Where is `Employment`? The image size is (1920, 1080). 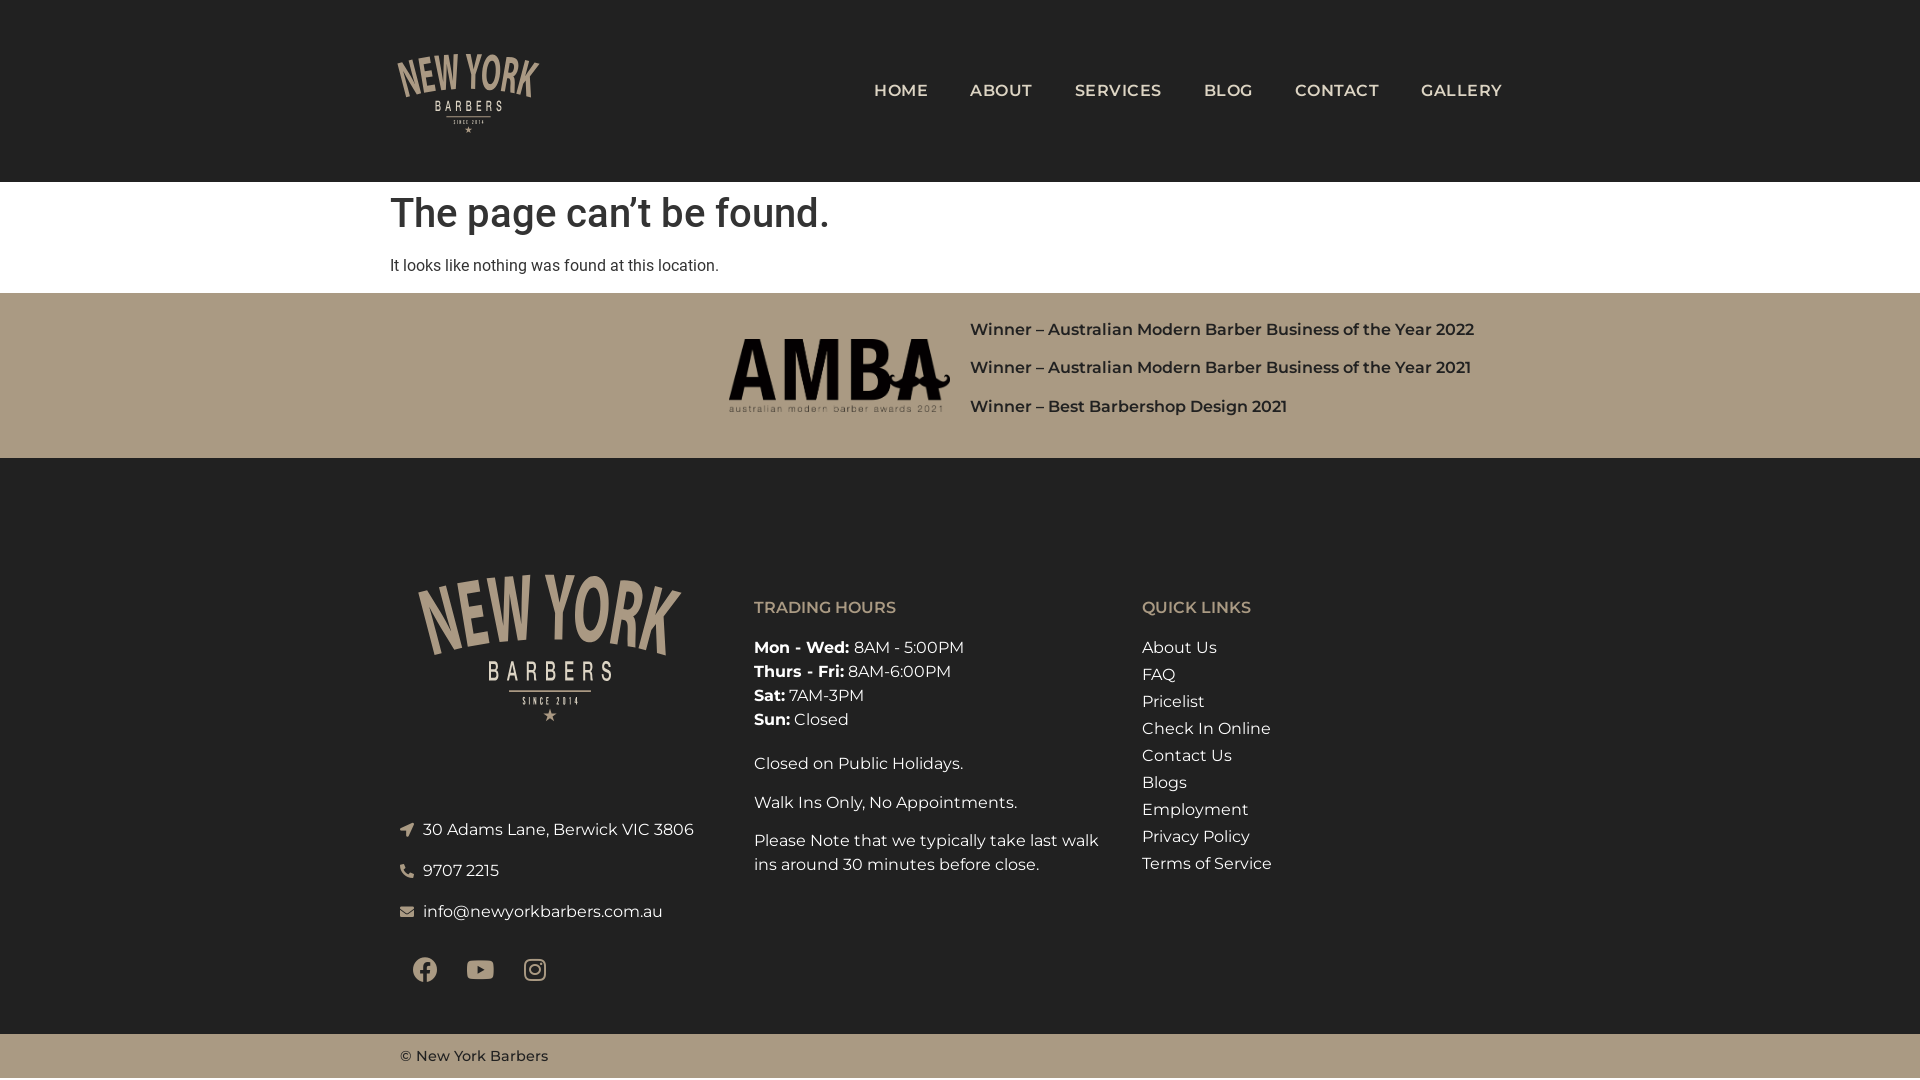 Employment is located at coordinates (1306, 810).